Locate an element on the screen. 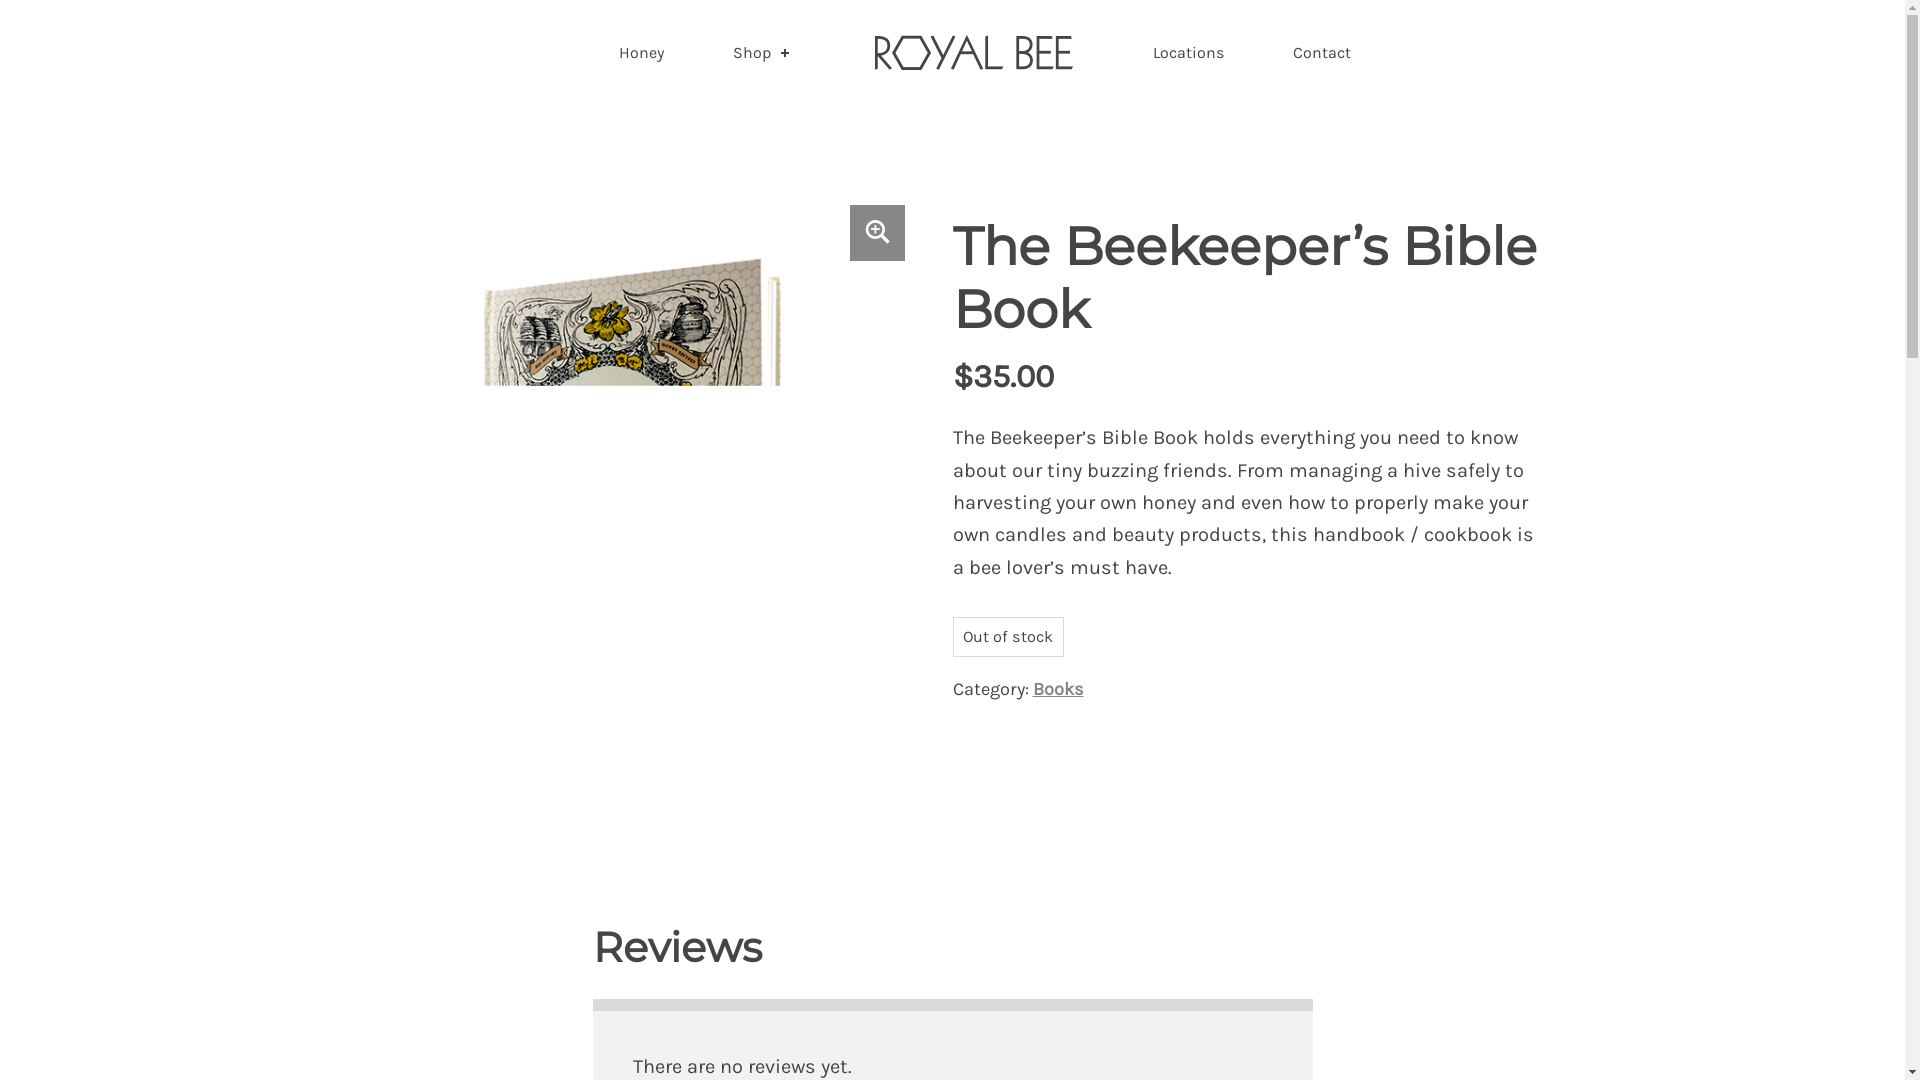 The width and height of the screenshot is (1920, 1080). Shop is located at coordinates (762, 52).